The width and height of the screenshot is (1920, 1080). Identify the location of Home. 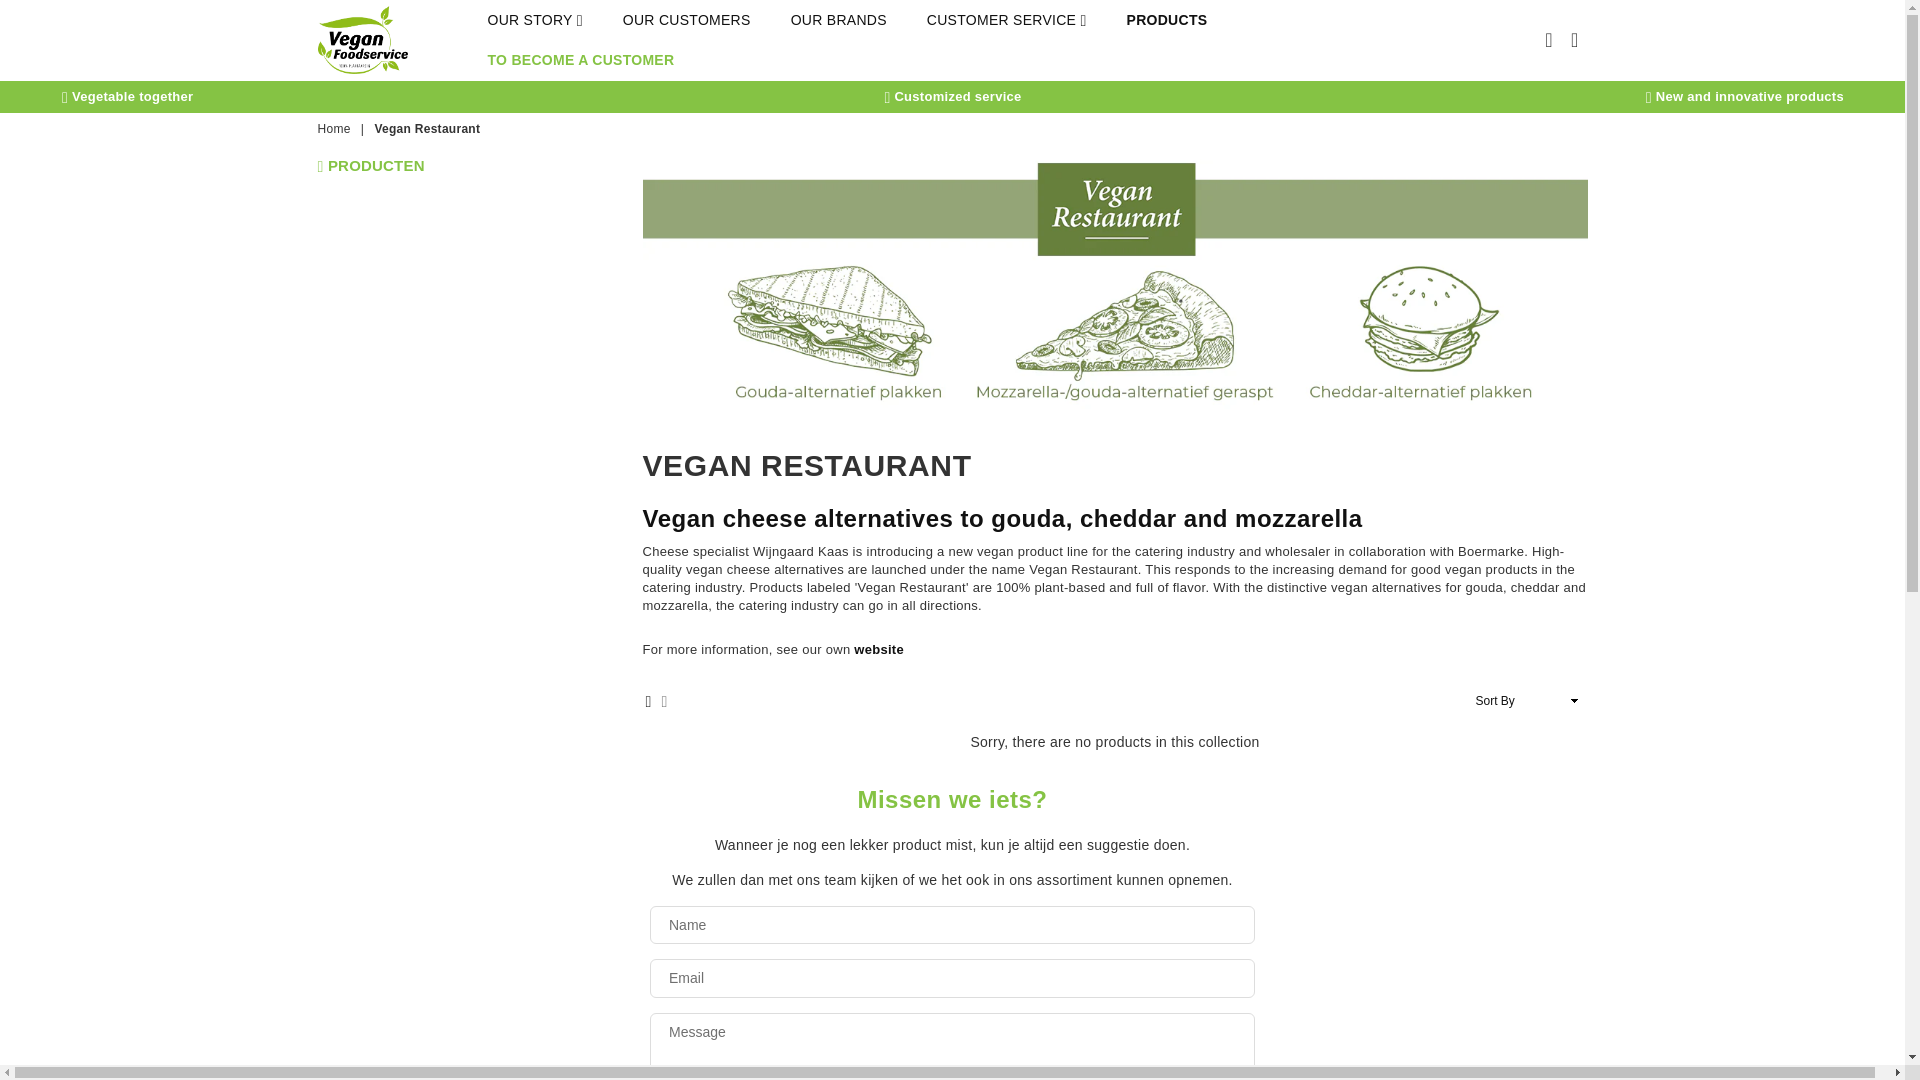
(336, 129).